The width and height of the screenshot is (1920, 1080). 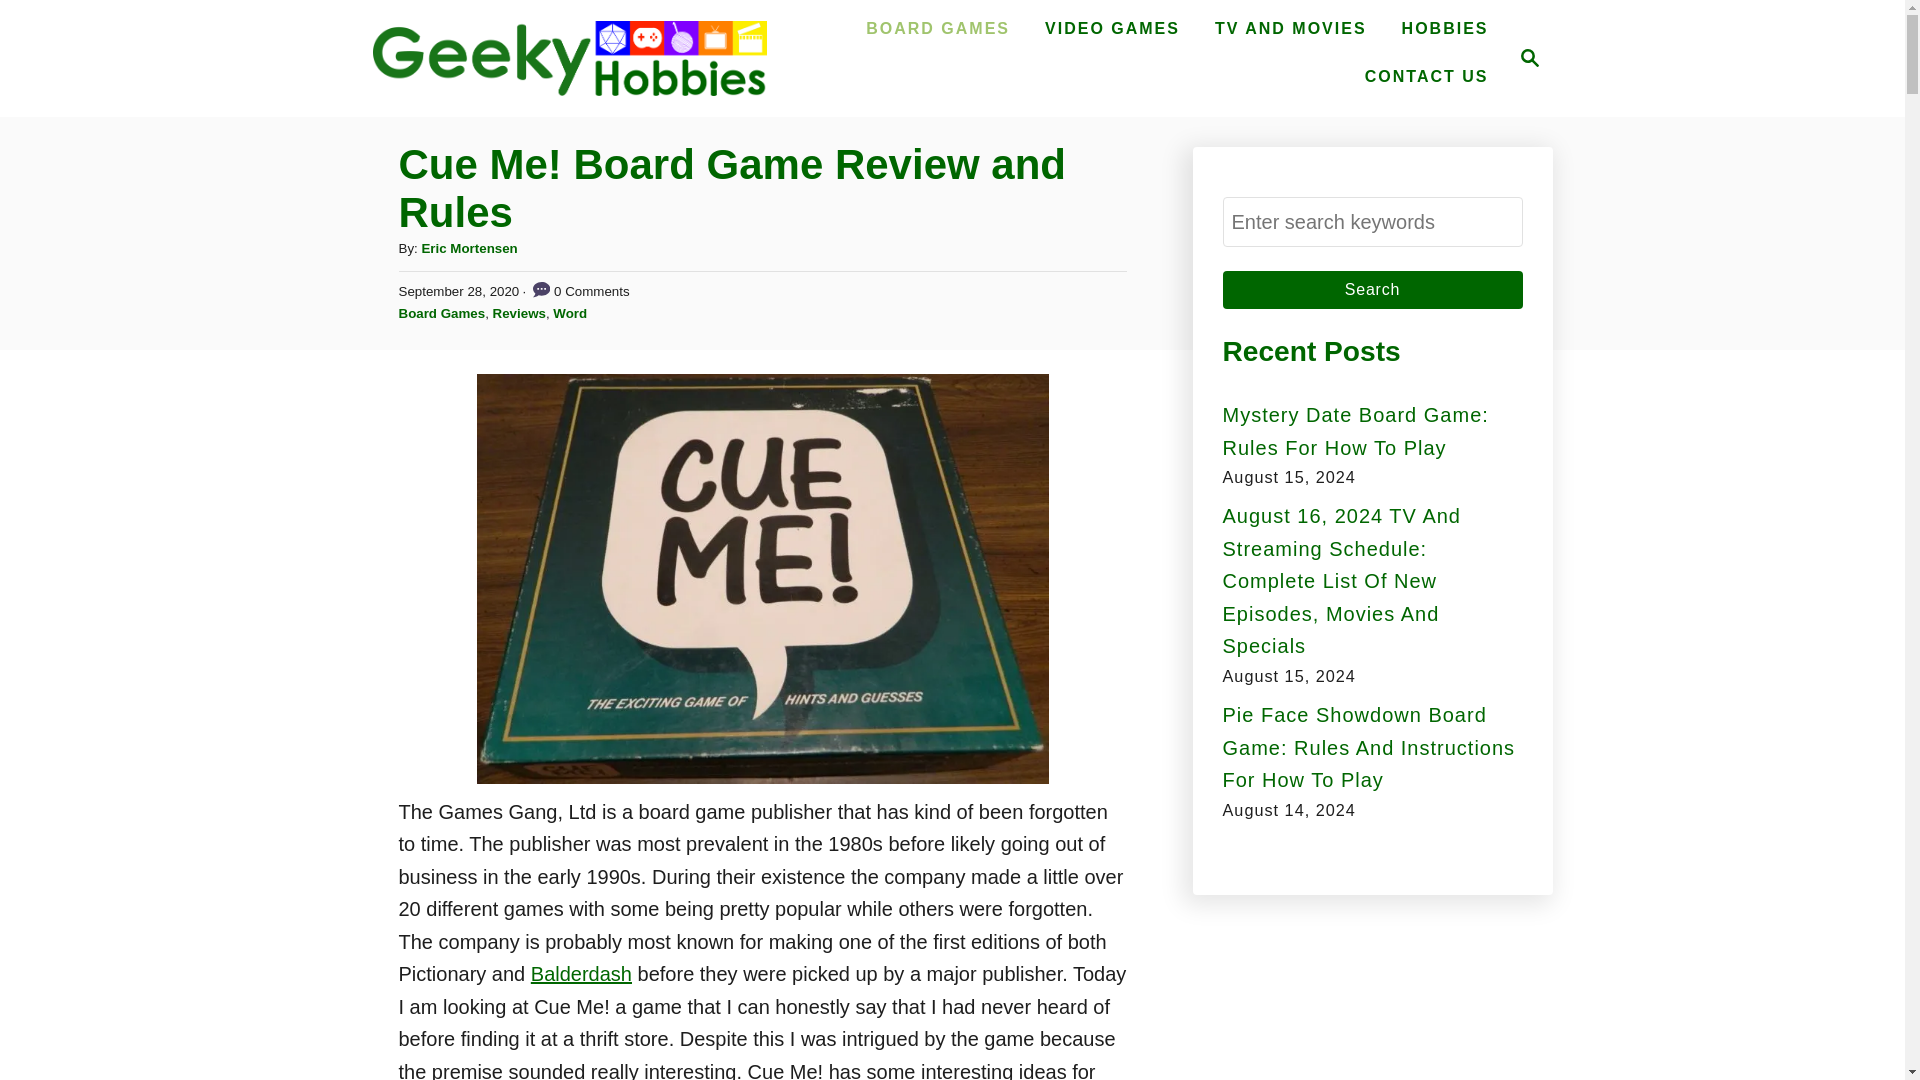 What do you see at coordinates (1446, 28) in the screenshot?
I see `HOBBIES` at bounding box center [1446, 28].